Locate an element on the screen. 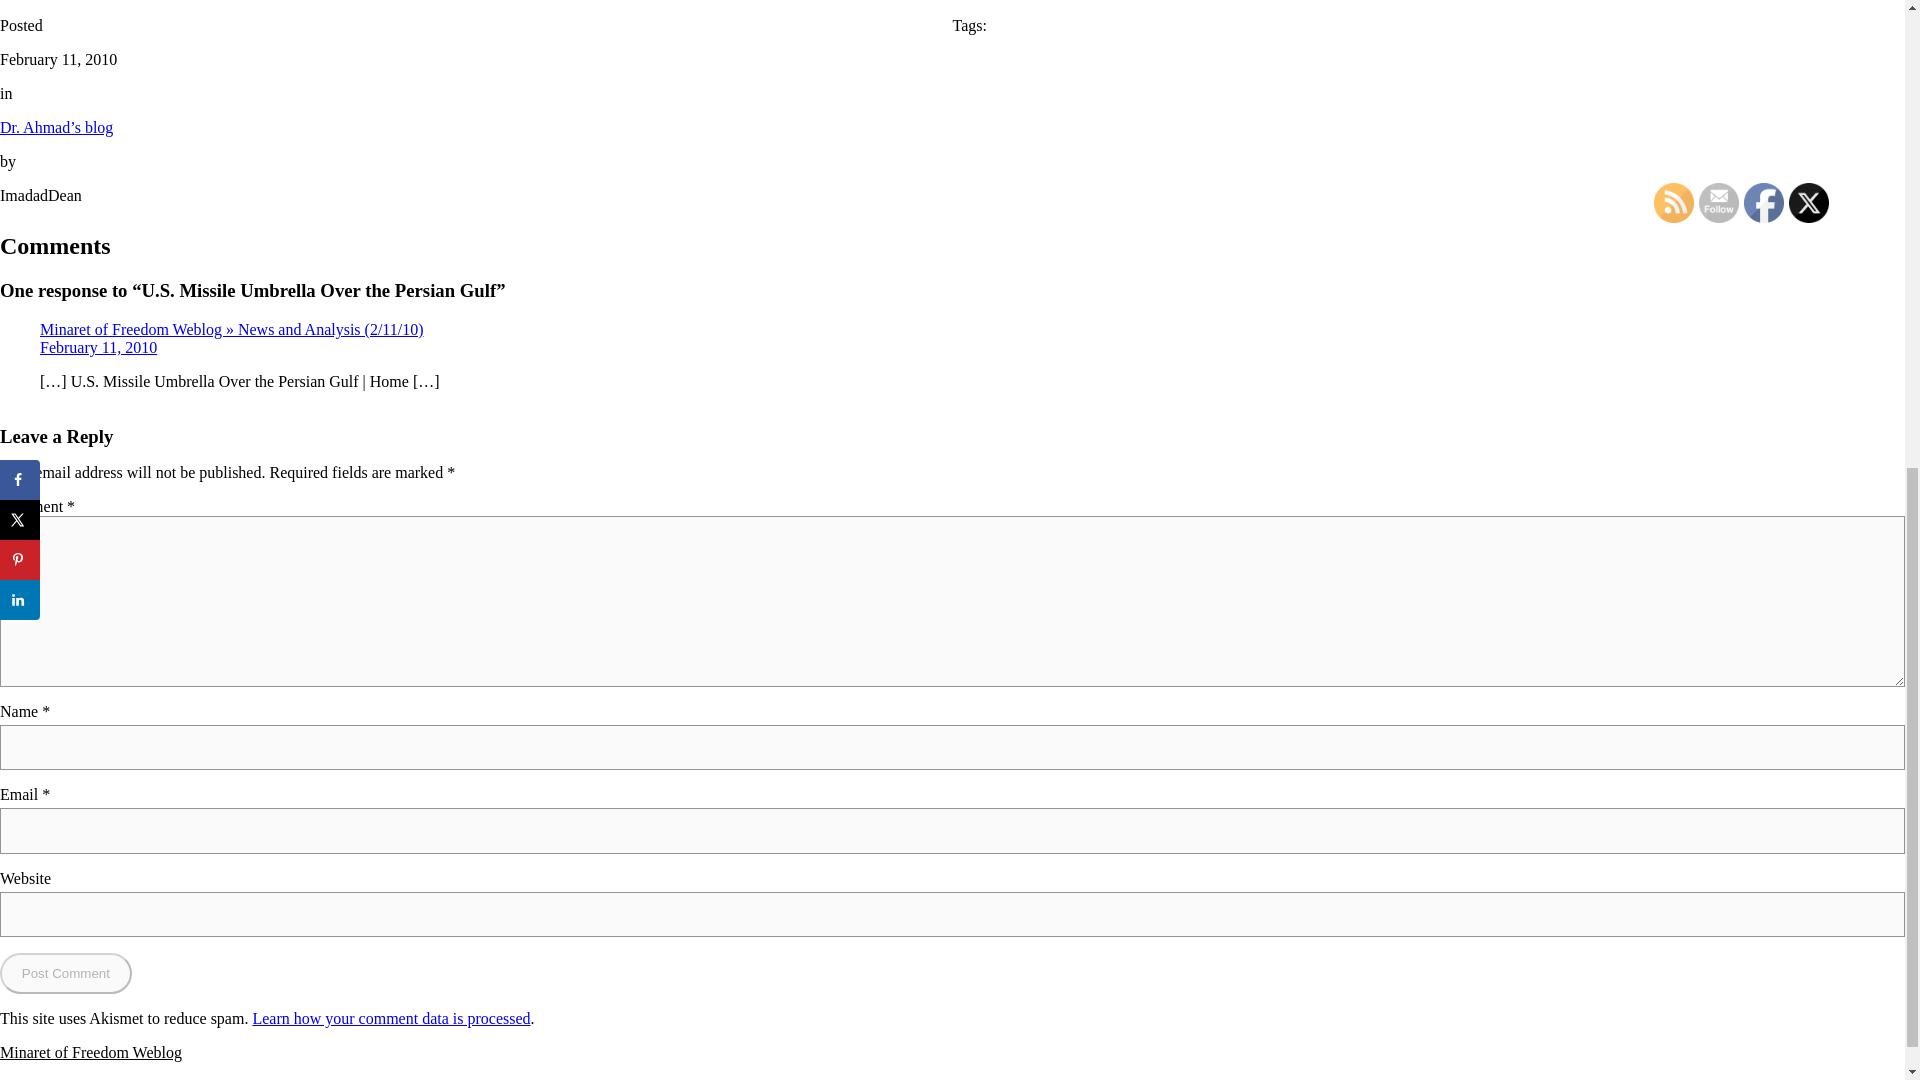  Minaret of Freedom Weblog is located at coordinates (91, 1052).